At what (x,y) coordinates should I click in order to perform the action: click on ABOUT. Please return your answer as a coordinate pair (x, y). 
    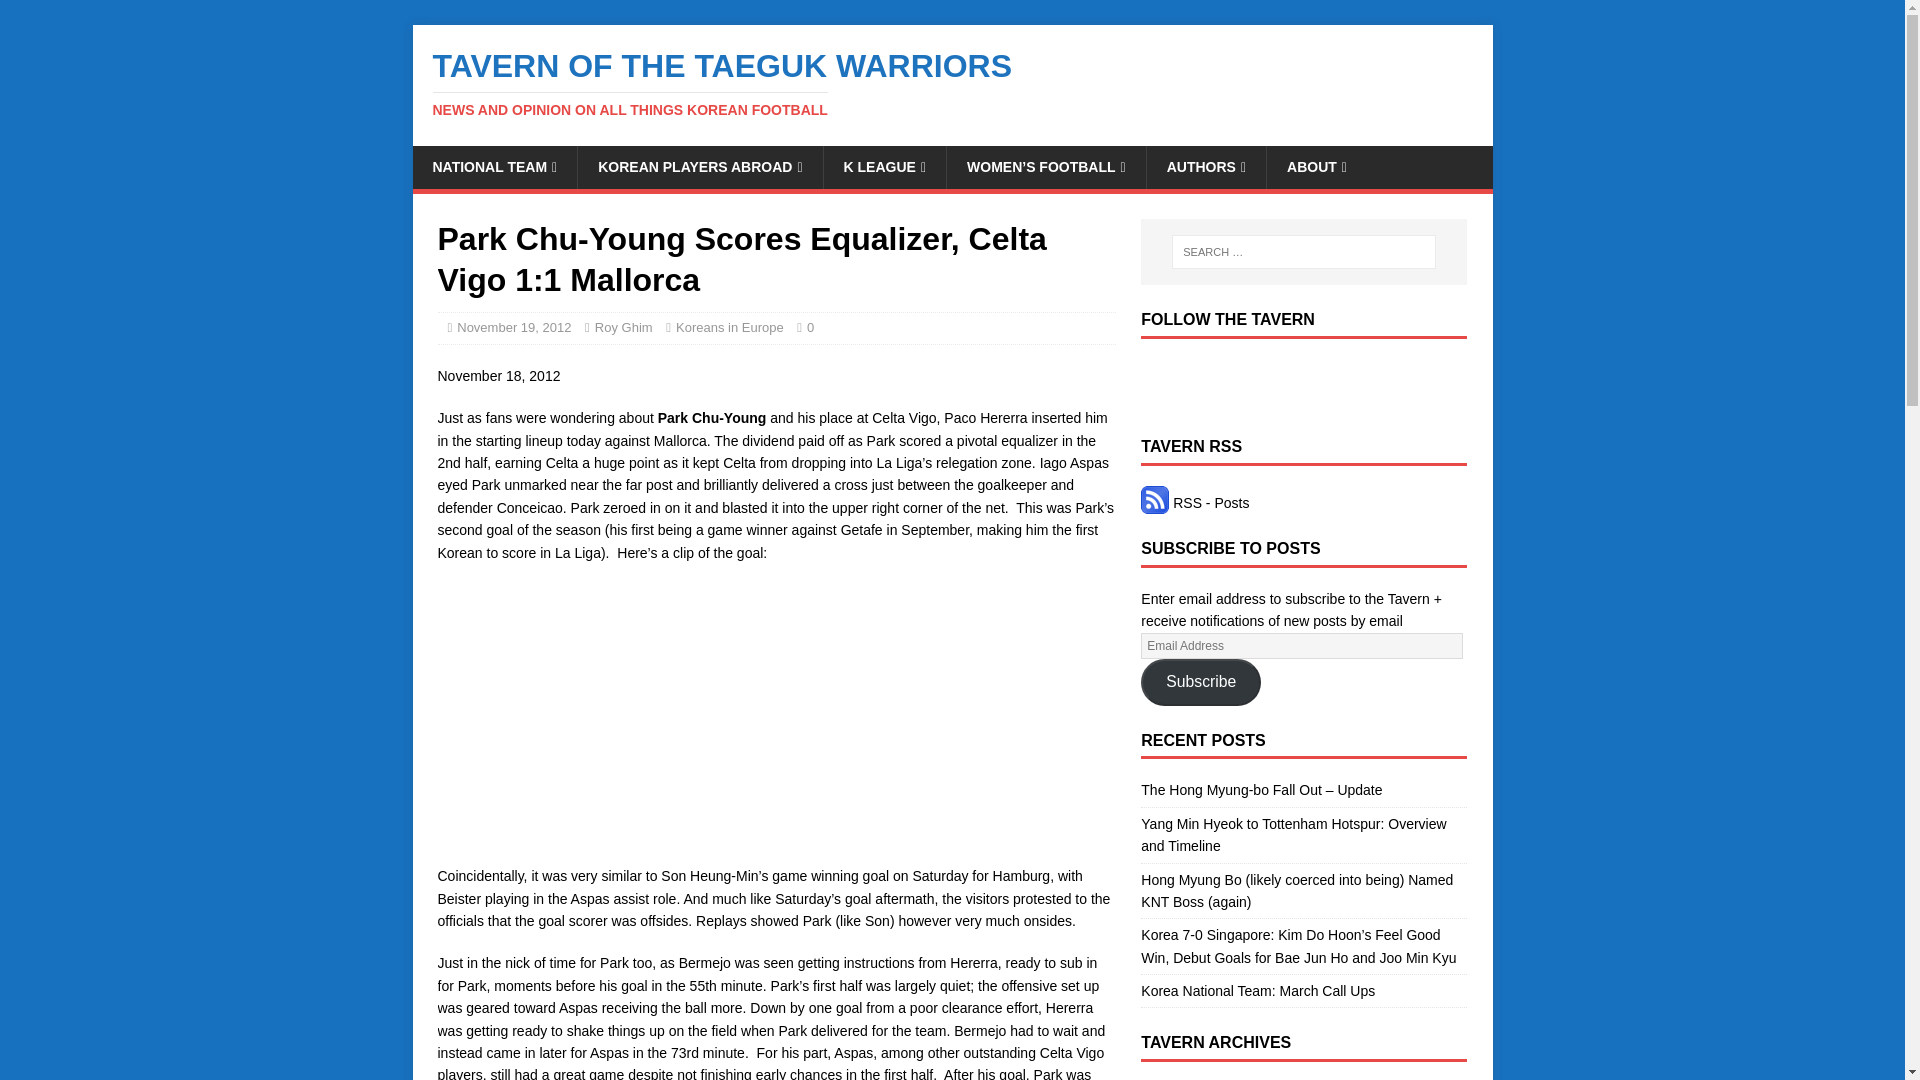
    Looking at the image, I should click on (1316, 166).